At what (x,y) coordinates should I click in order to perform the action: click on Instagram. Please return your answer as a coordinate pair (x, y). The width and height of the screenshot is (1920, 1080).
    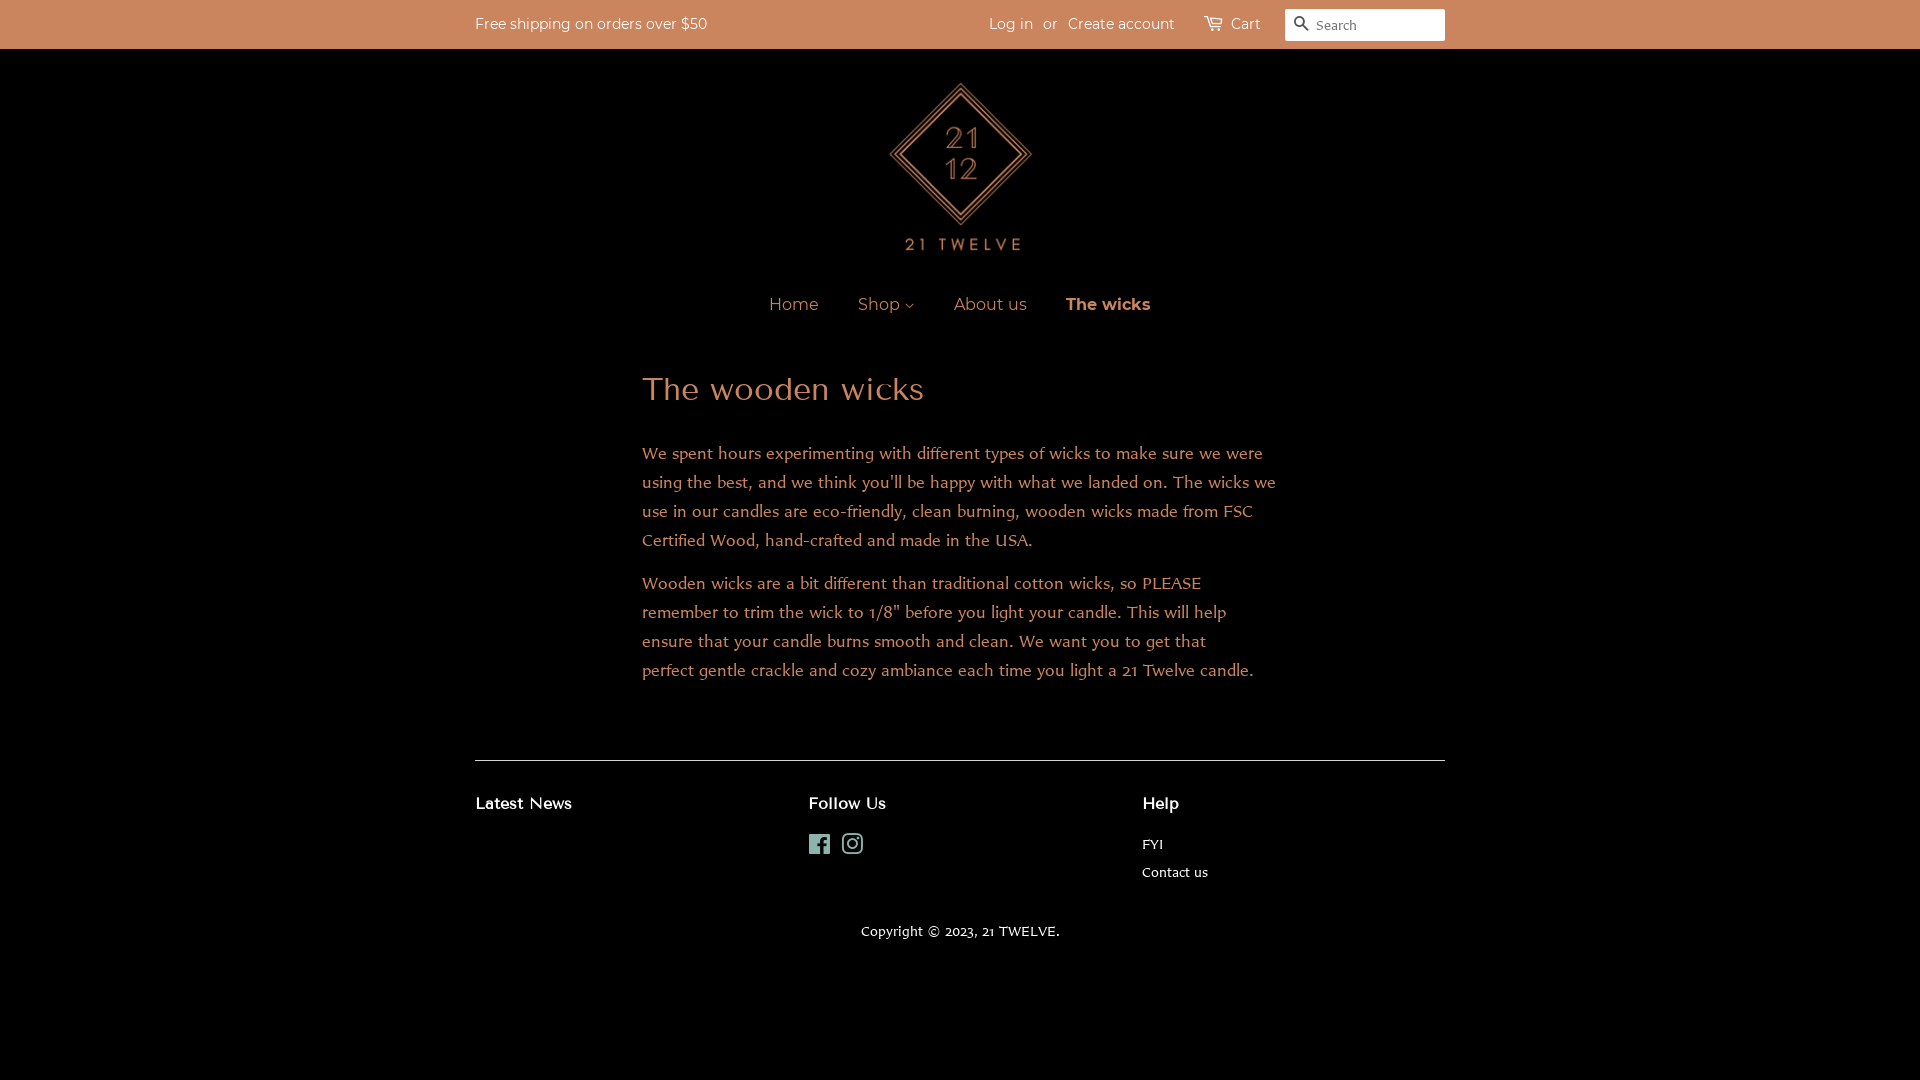
    Looking at the image, I should click on (852, 848).